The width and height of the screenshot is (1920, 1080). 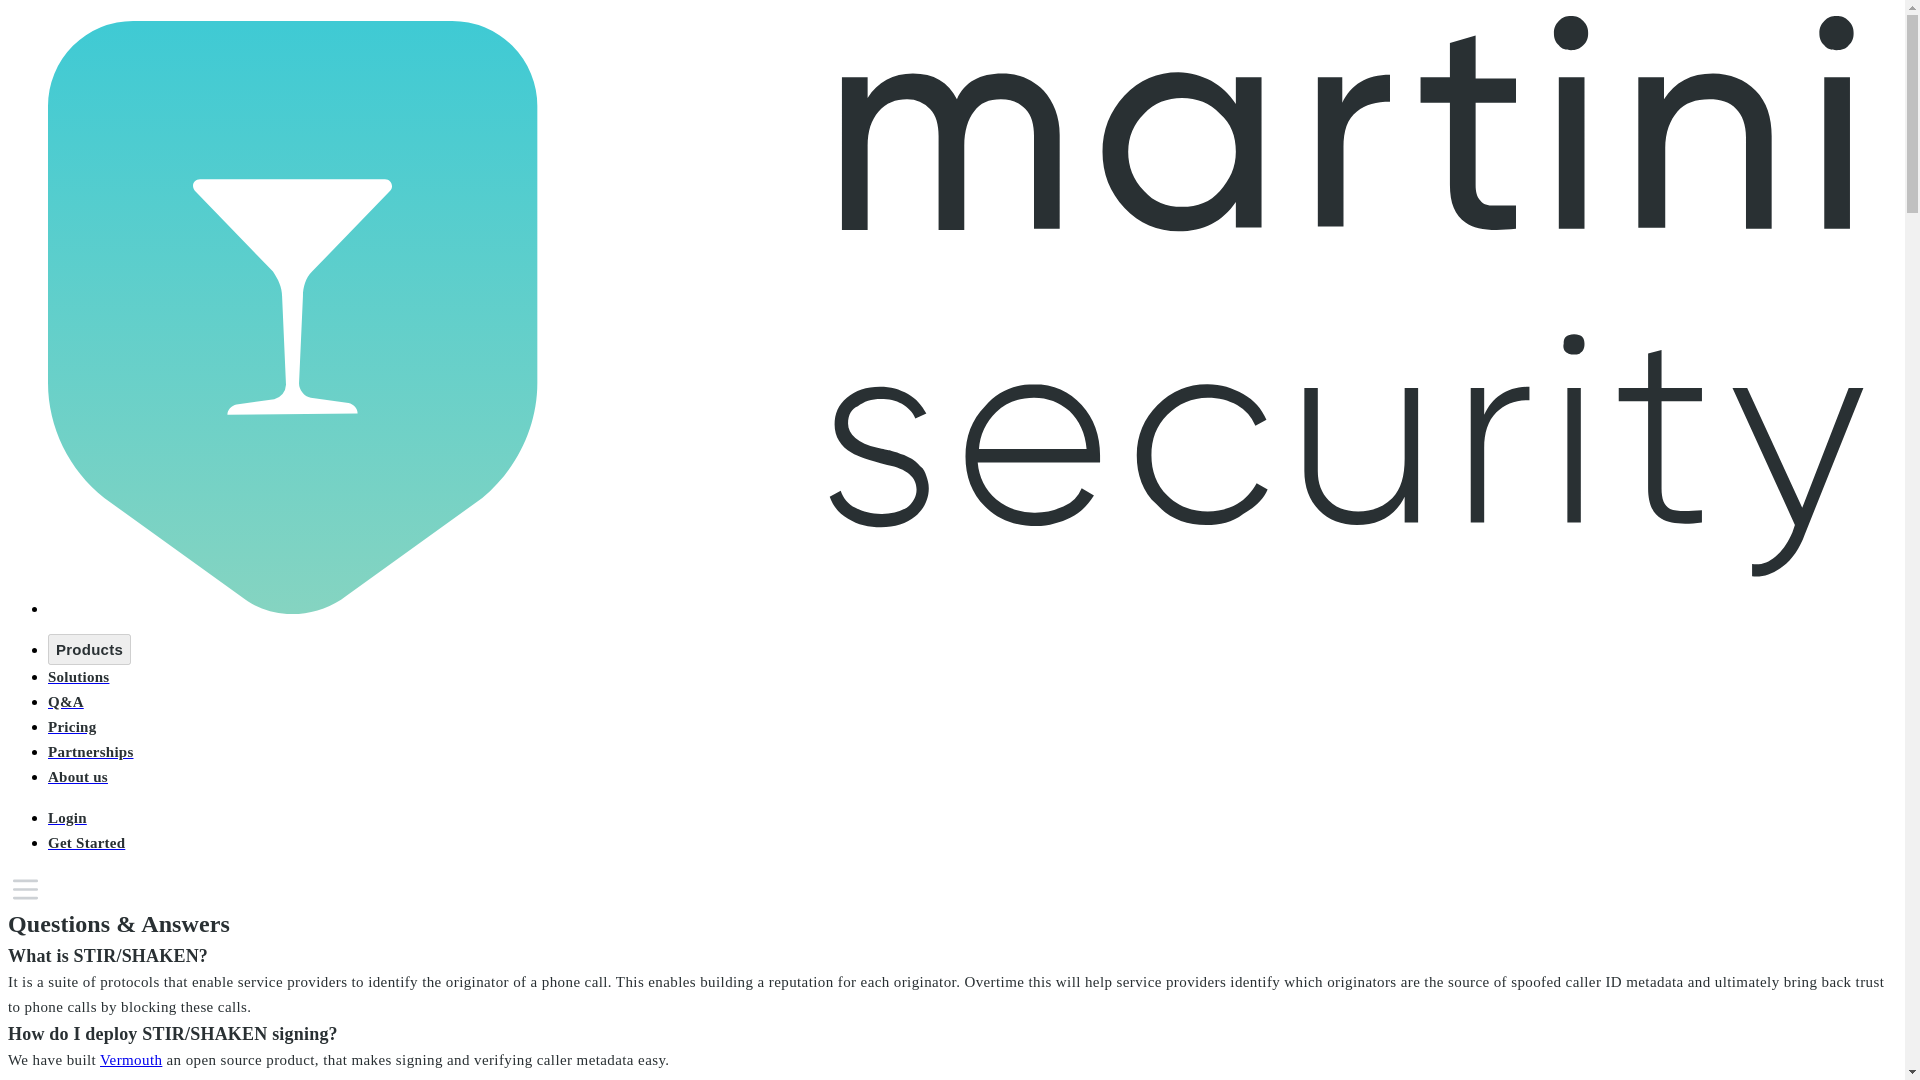 What do you see at coordinates (91, 752) in the screenshot?
I see `Partnerships` at bounding box center [91, 752].